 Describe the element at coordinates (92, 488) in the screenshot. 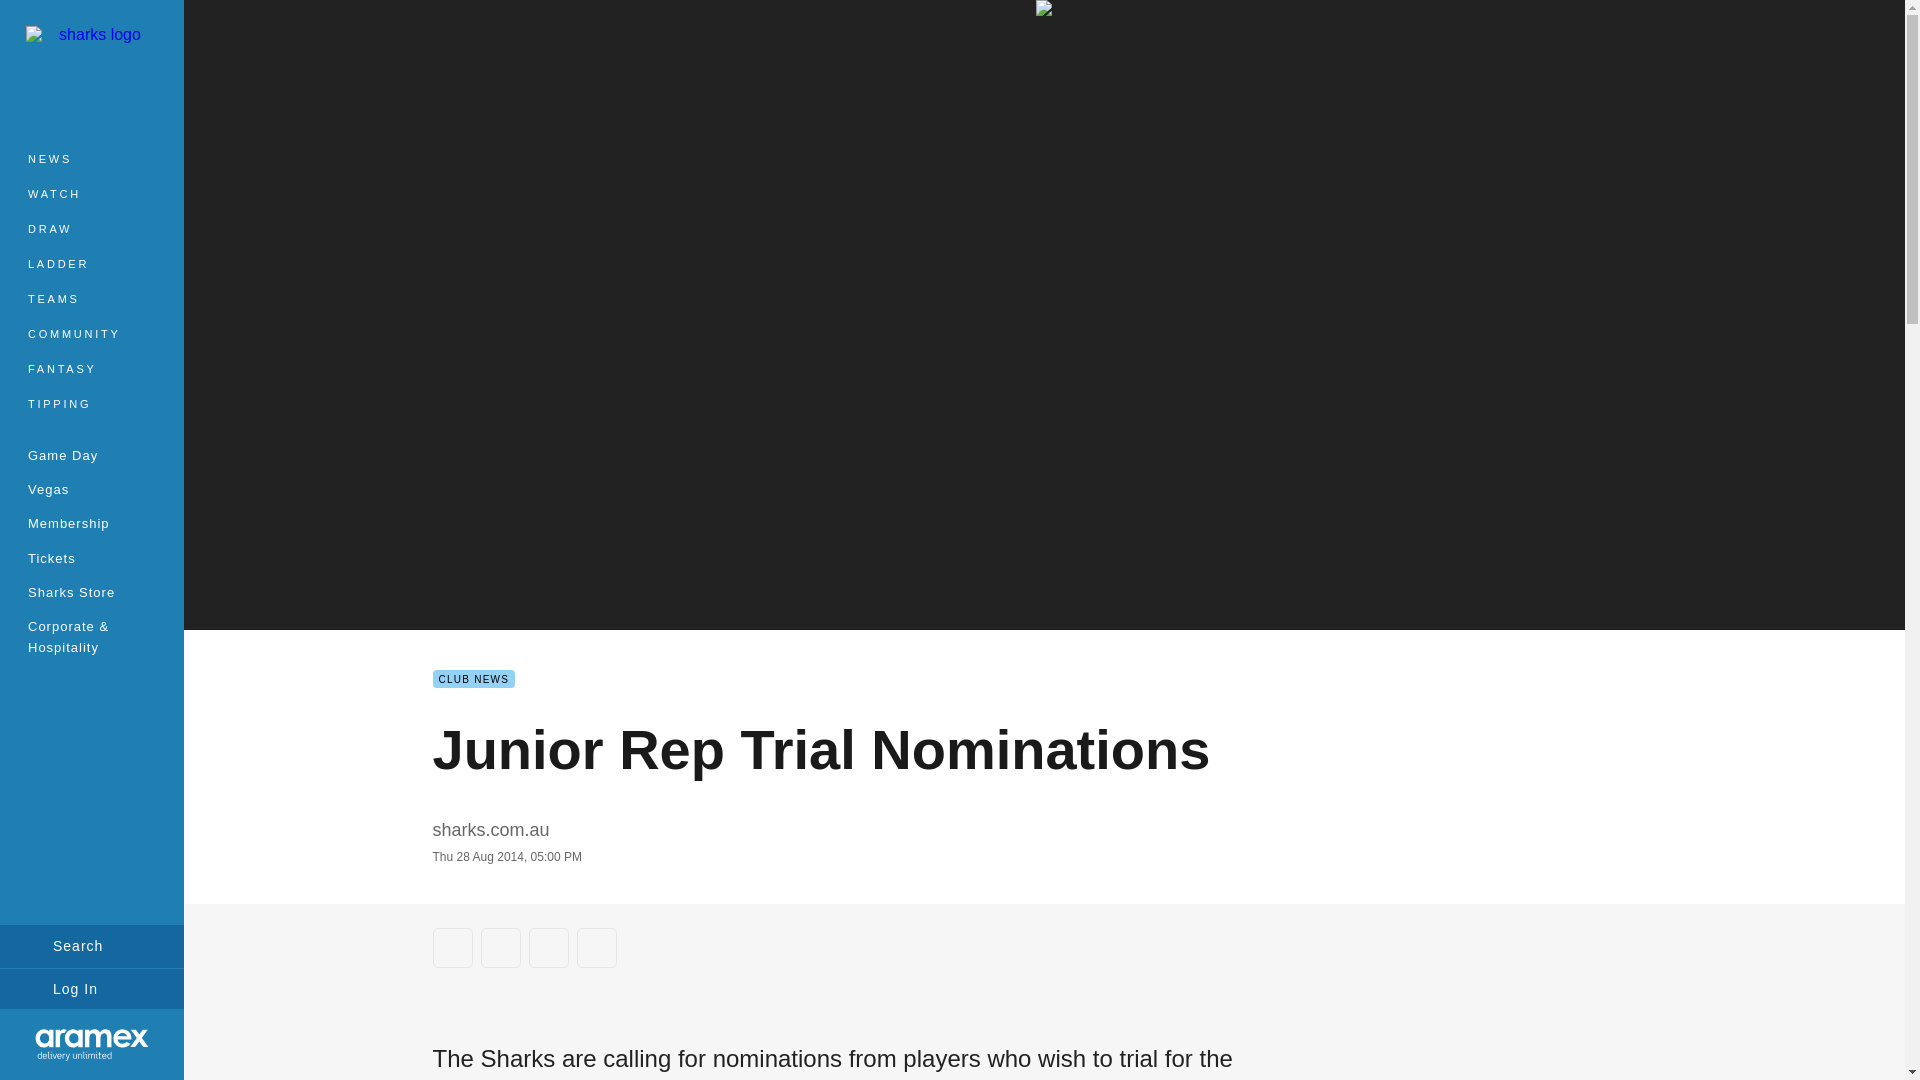

I see `Vegas` at that location.